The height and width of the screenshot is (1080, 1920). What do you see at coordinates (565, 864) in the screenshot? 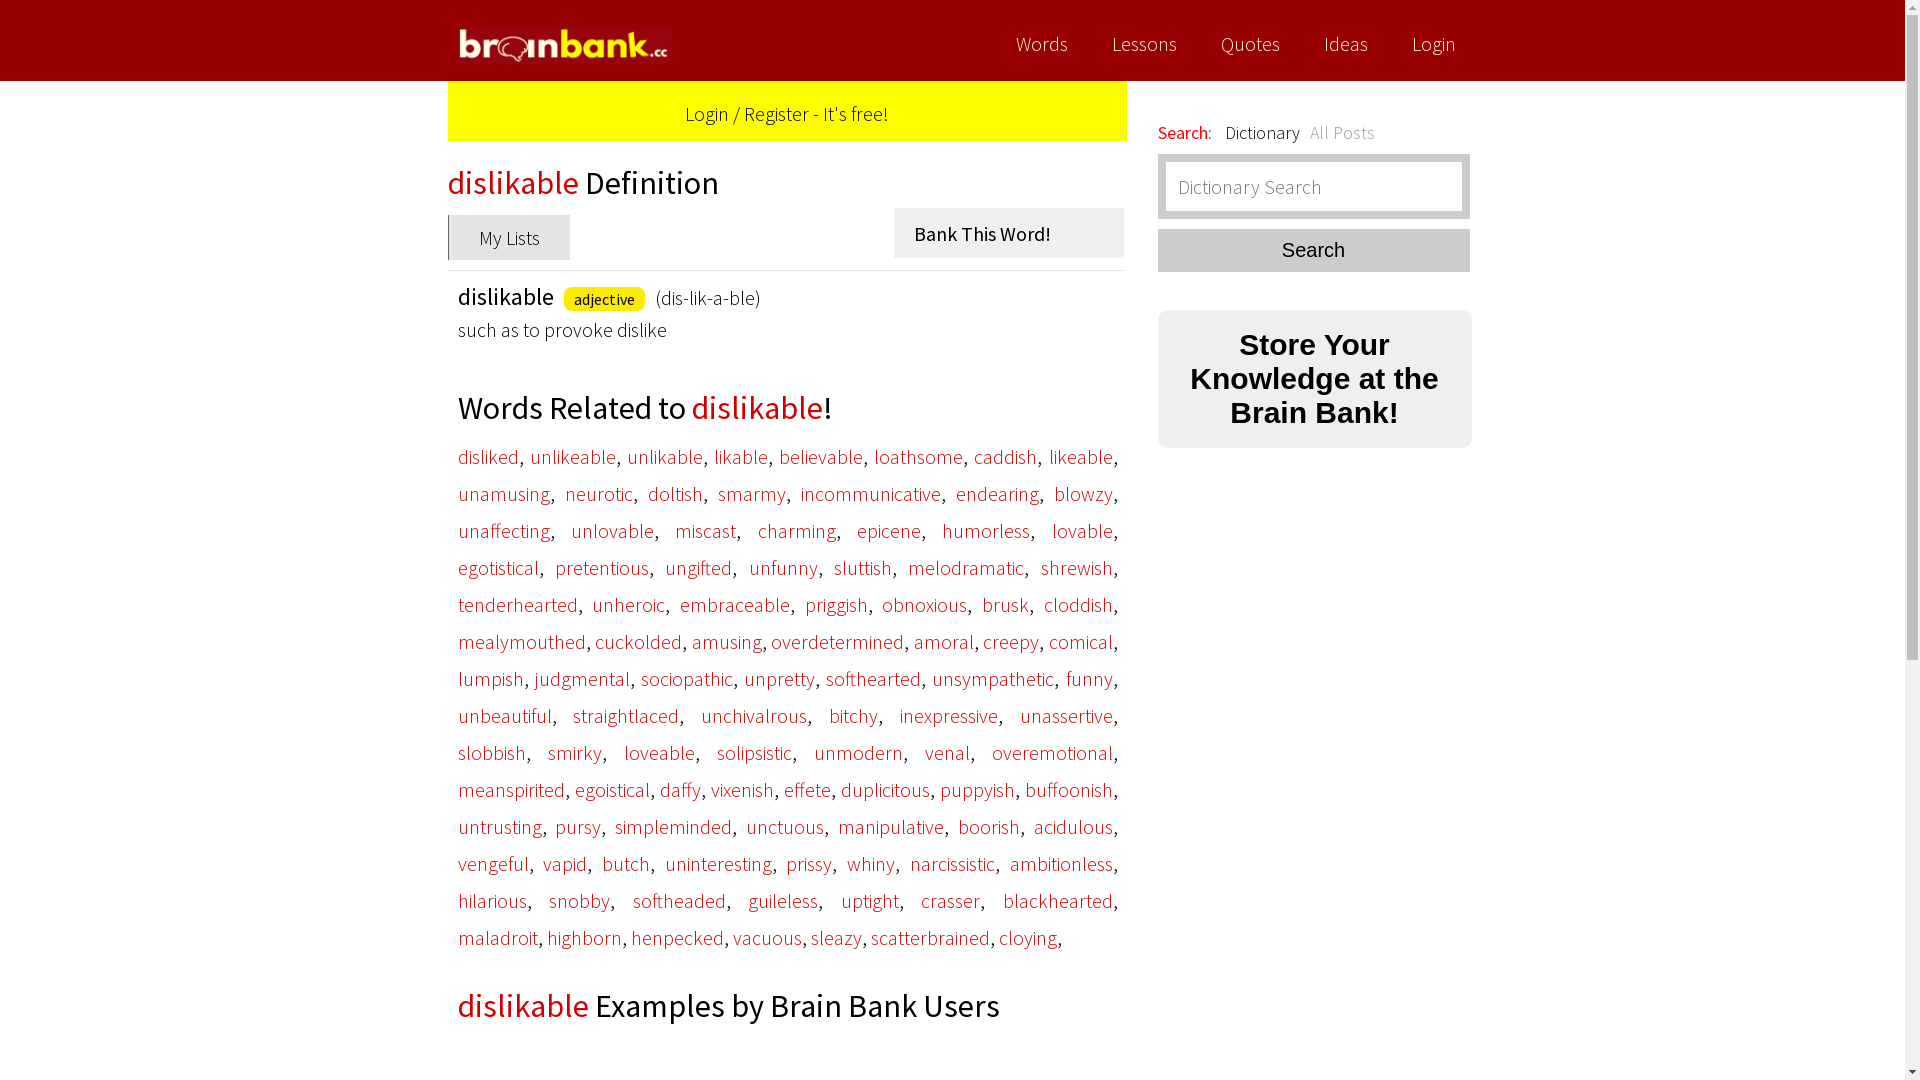
I see `vapid` at bounding box center [565, 864].